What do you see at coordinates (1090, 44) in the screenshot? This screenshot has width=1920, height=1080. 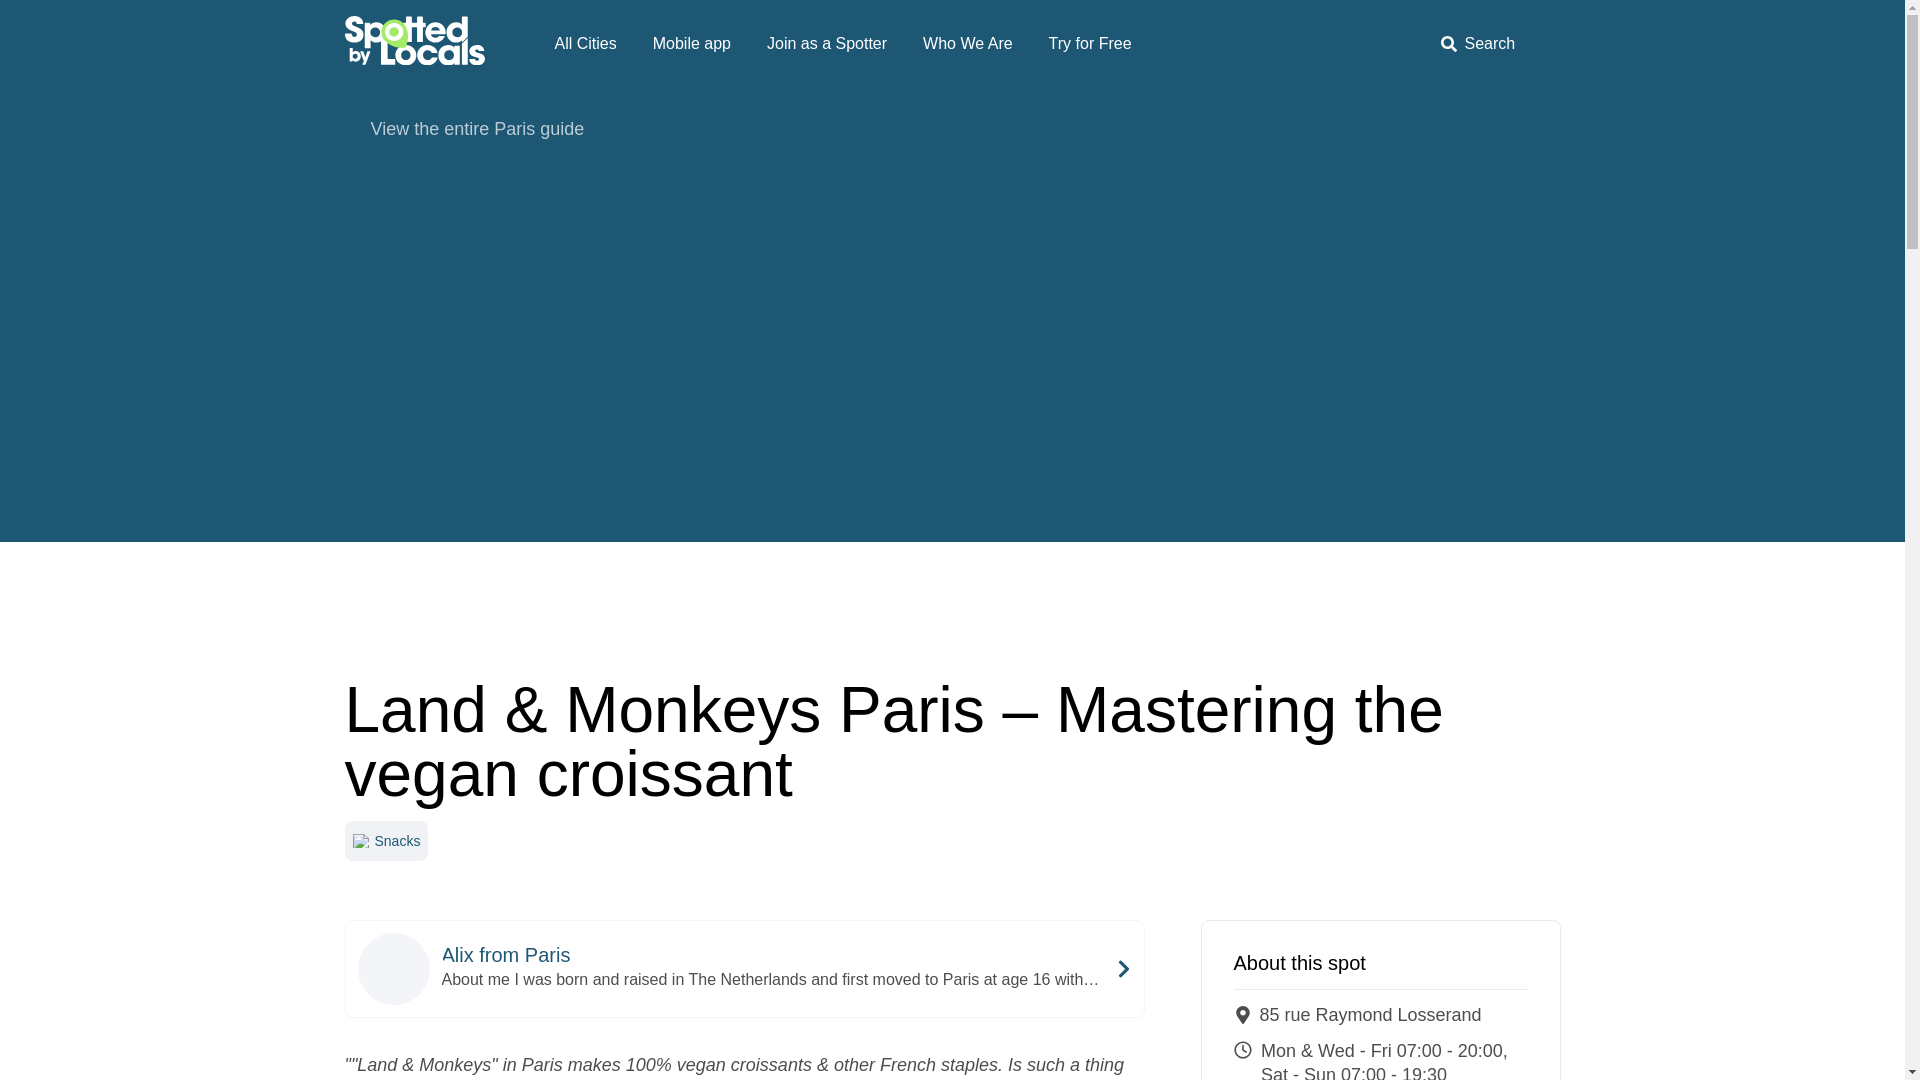 I see `Try for Free` at bounding box center [1090, 44].